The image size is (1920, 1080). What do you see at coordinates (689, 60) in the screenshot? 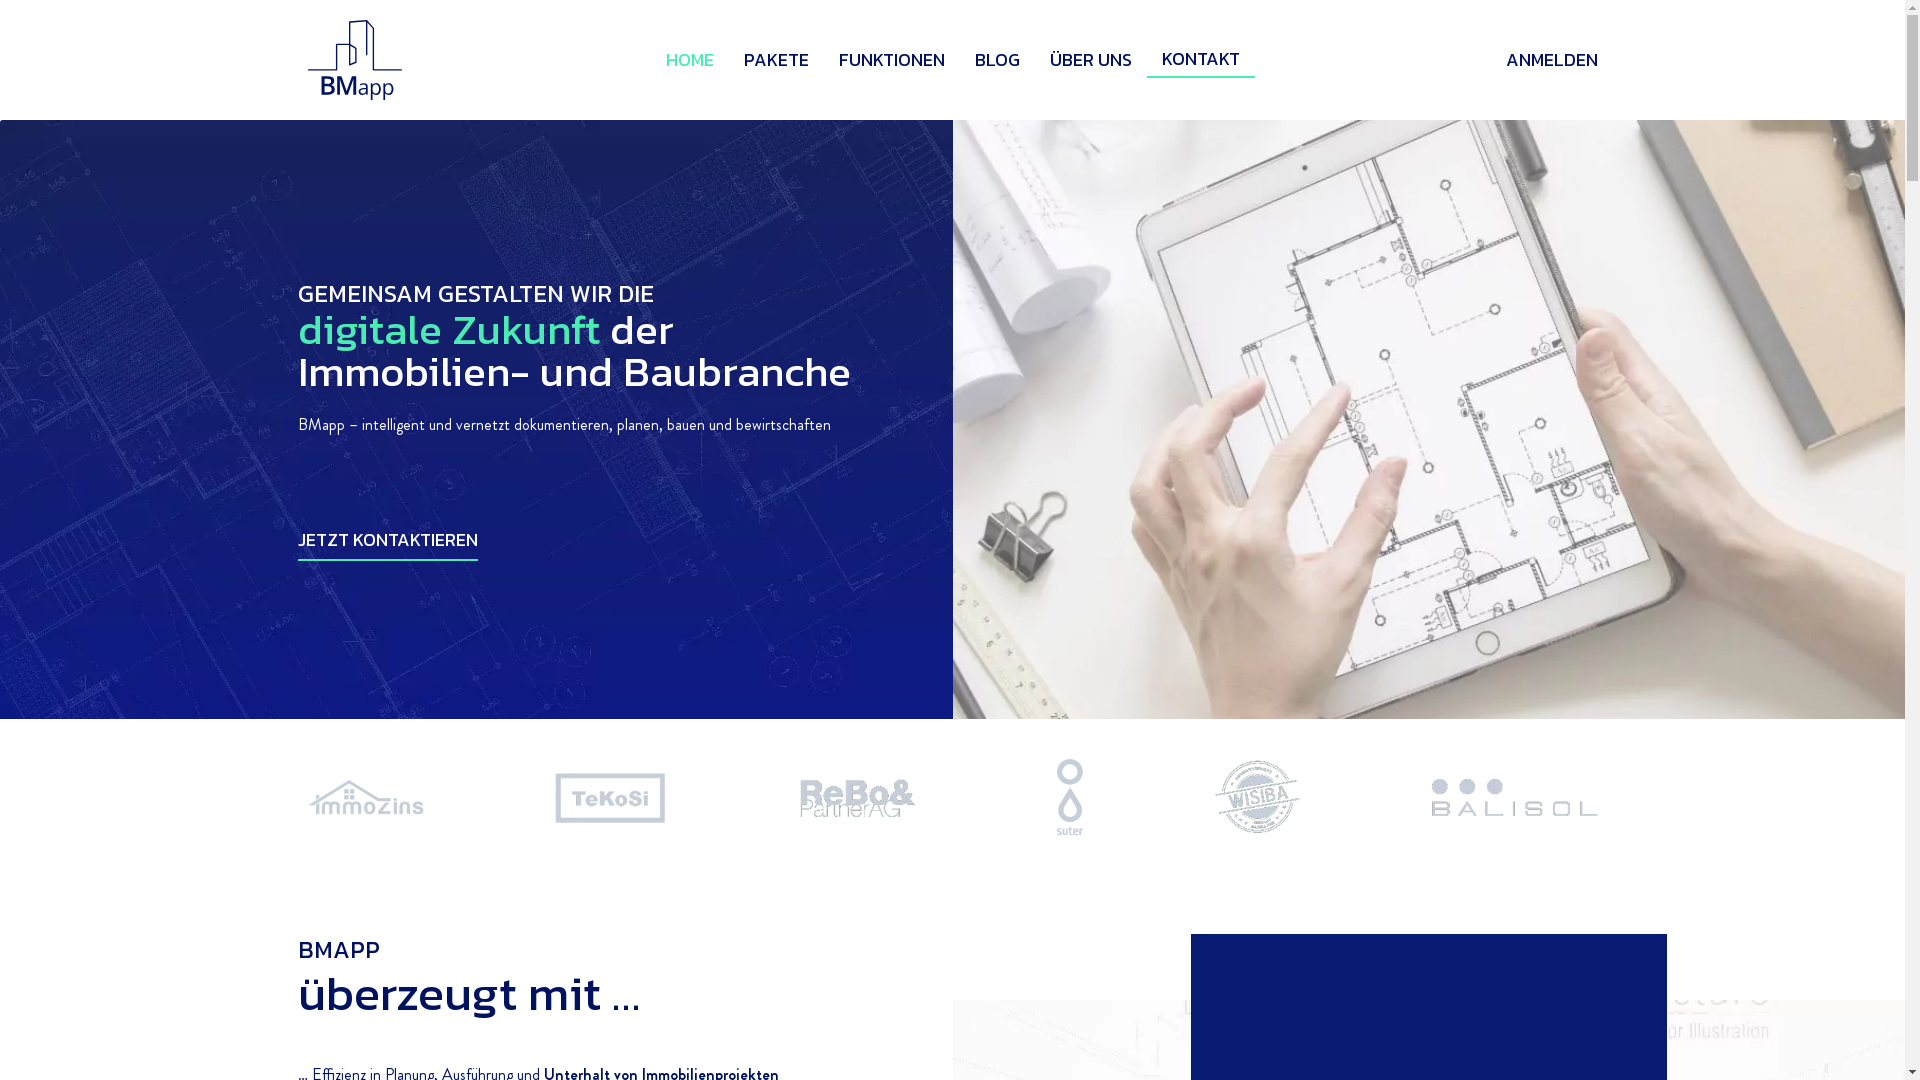
I see `HOME` at bounding box center [689, 60].